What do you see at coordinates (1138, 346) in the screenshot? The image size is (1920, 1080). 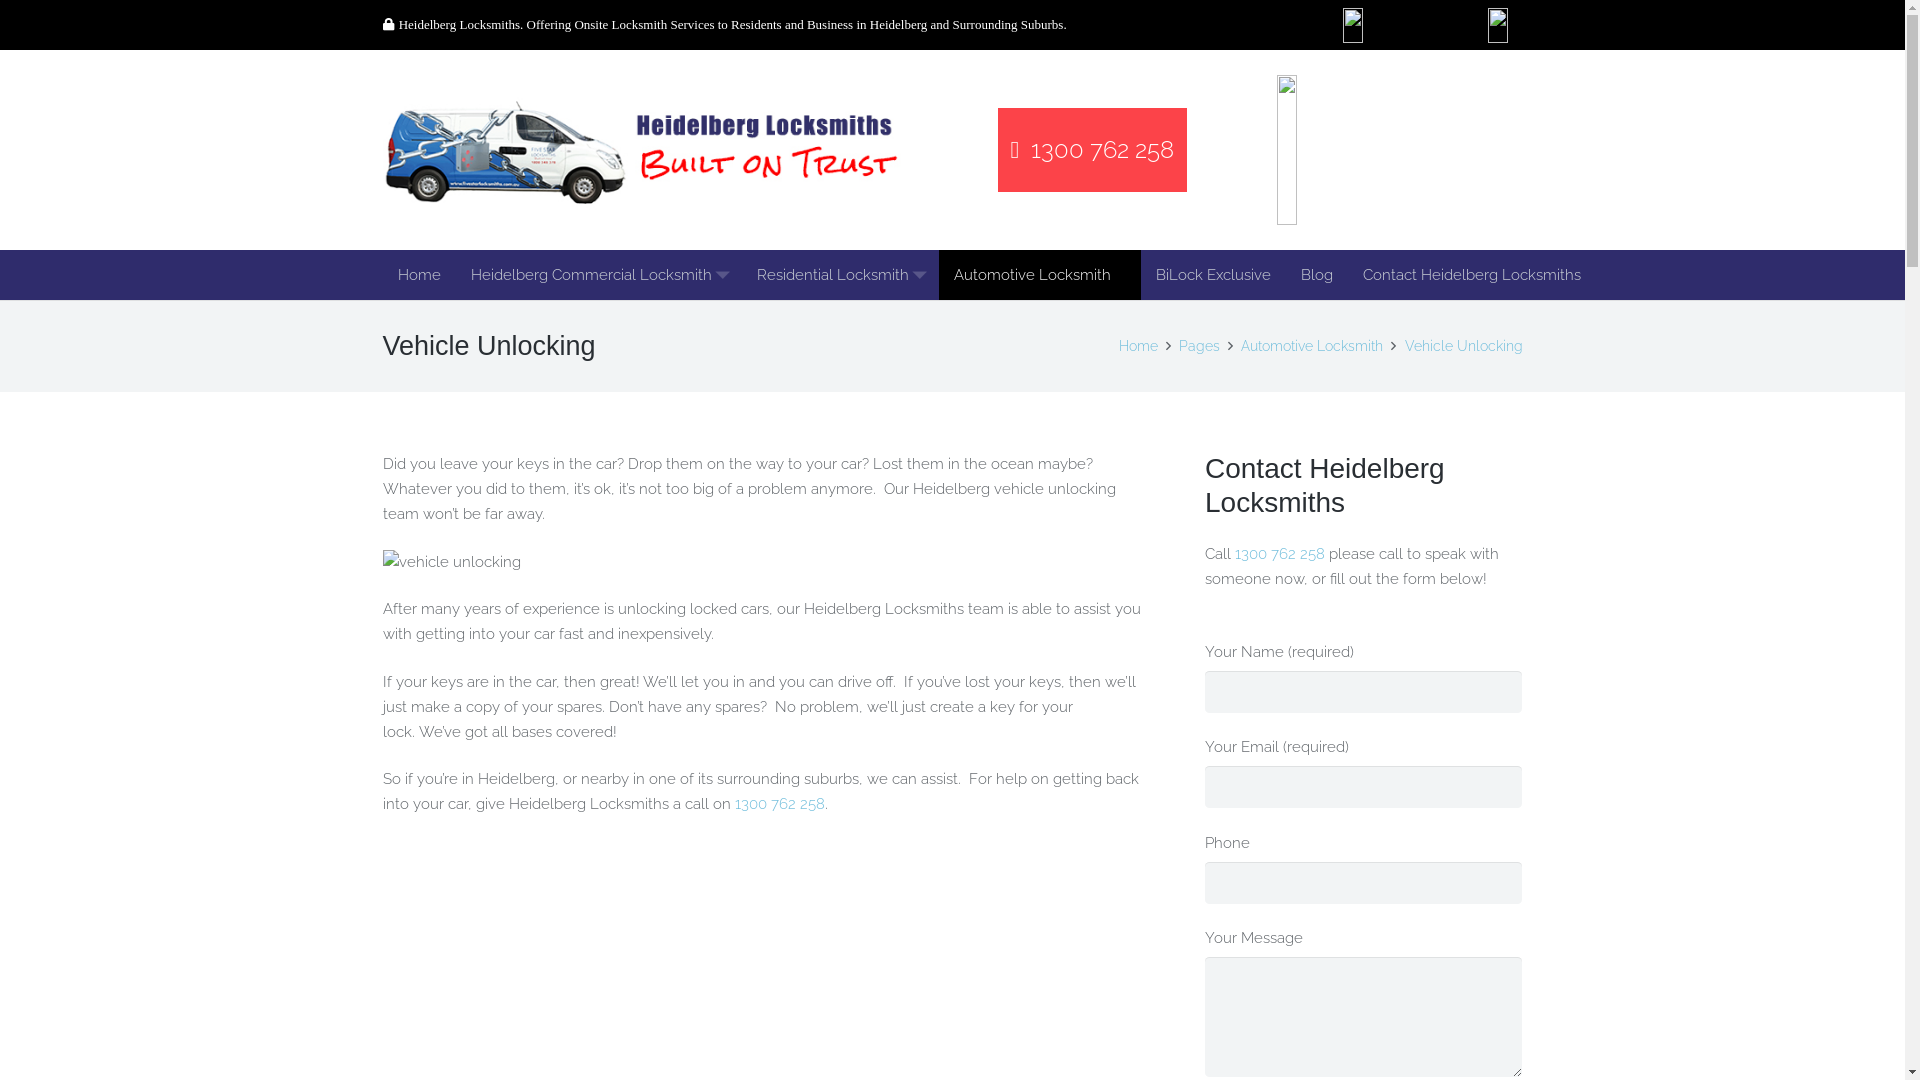 I see `Home` at bounding box center [1138, 346].